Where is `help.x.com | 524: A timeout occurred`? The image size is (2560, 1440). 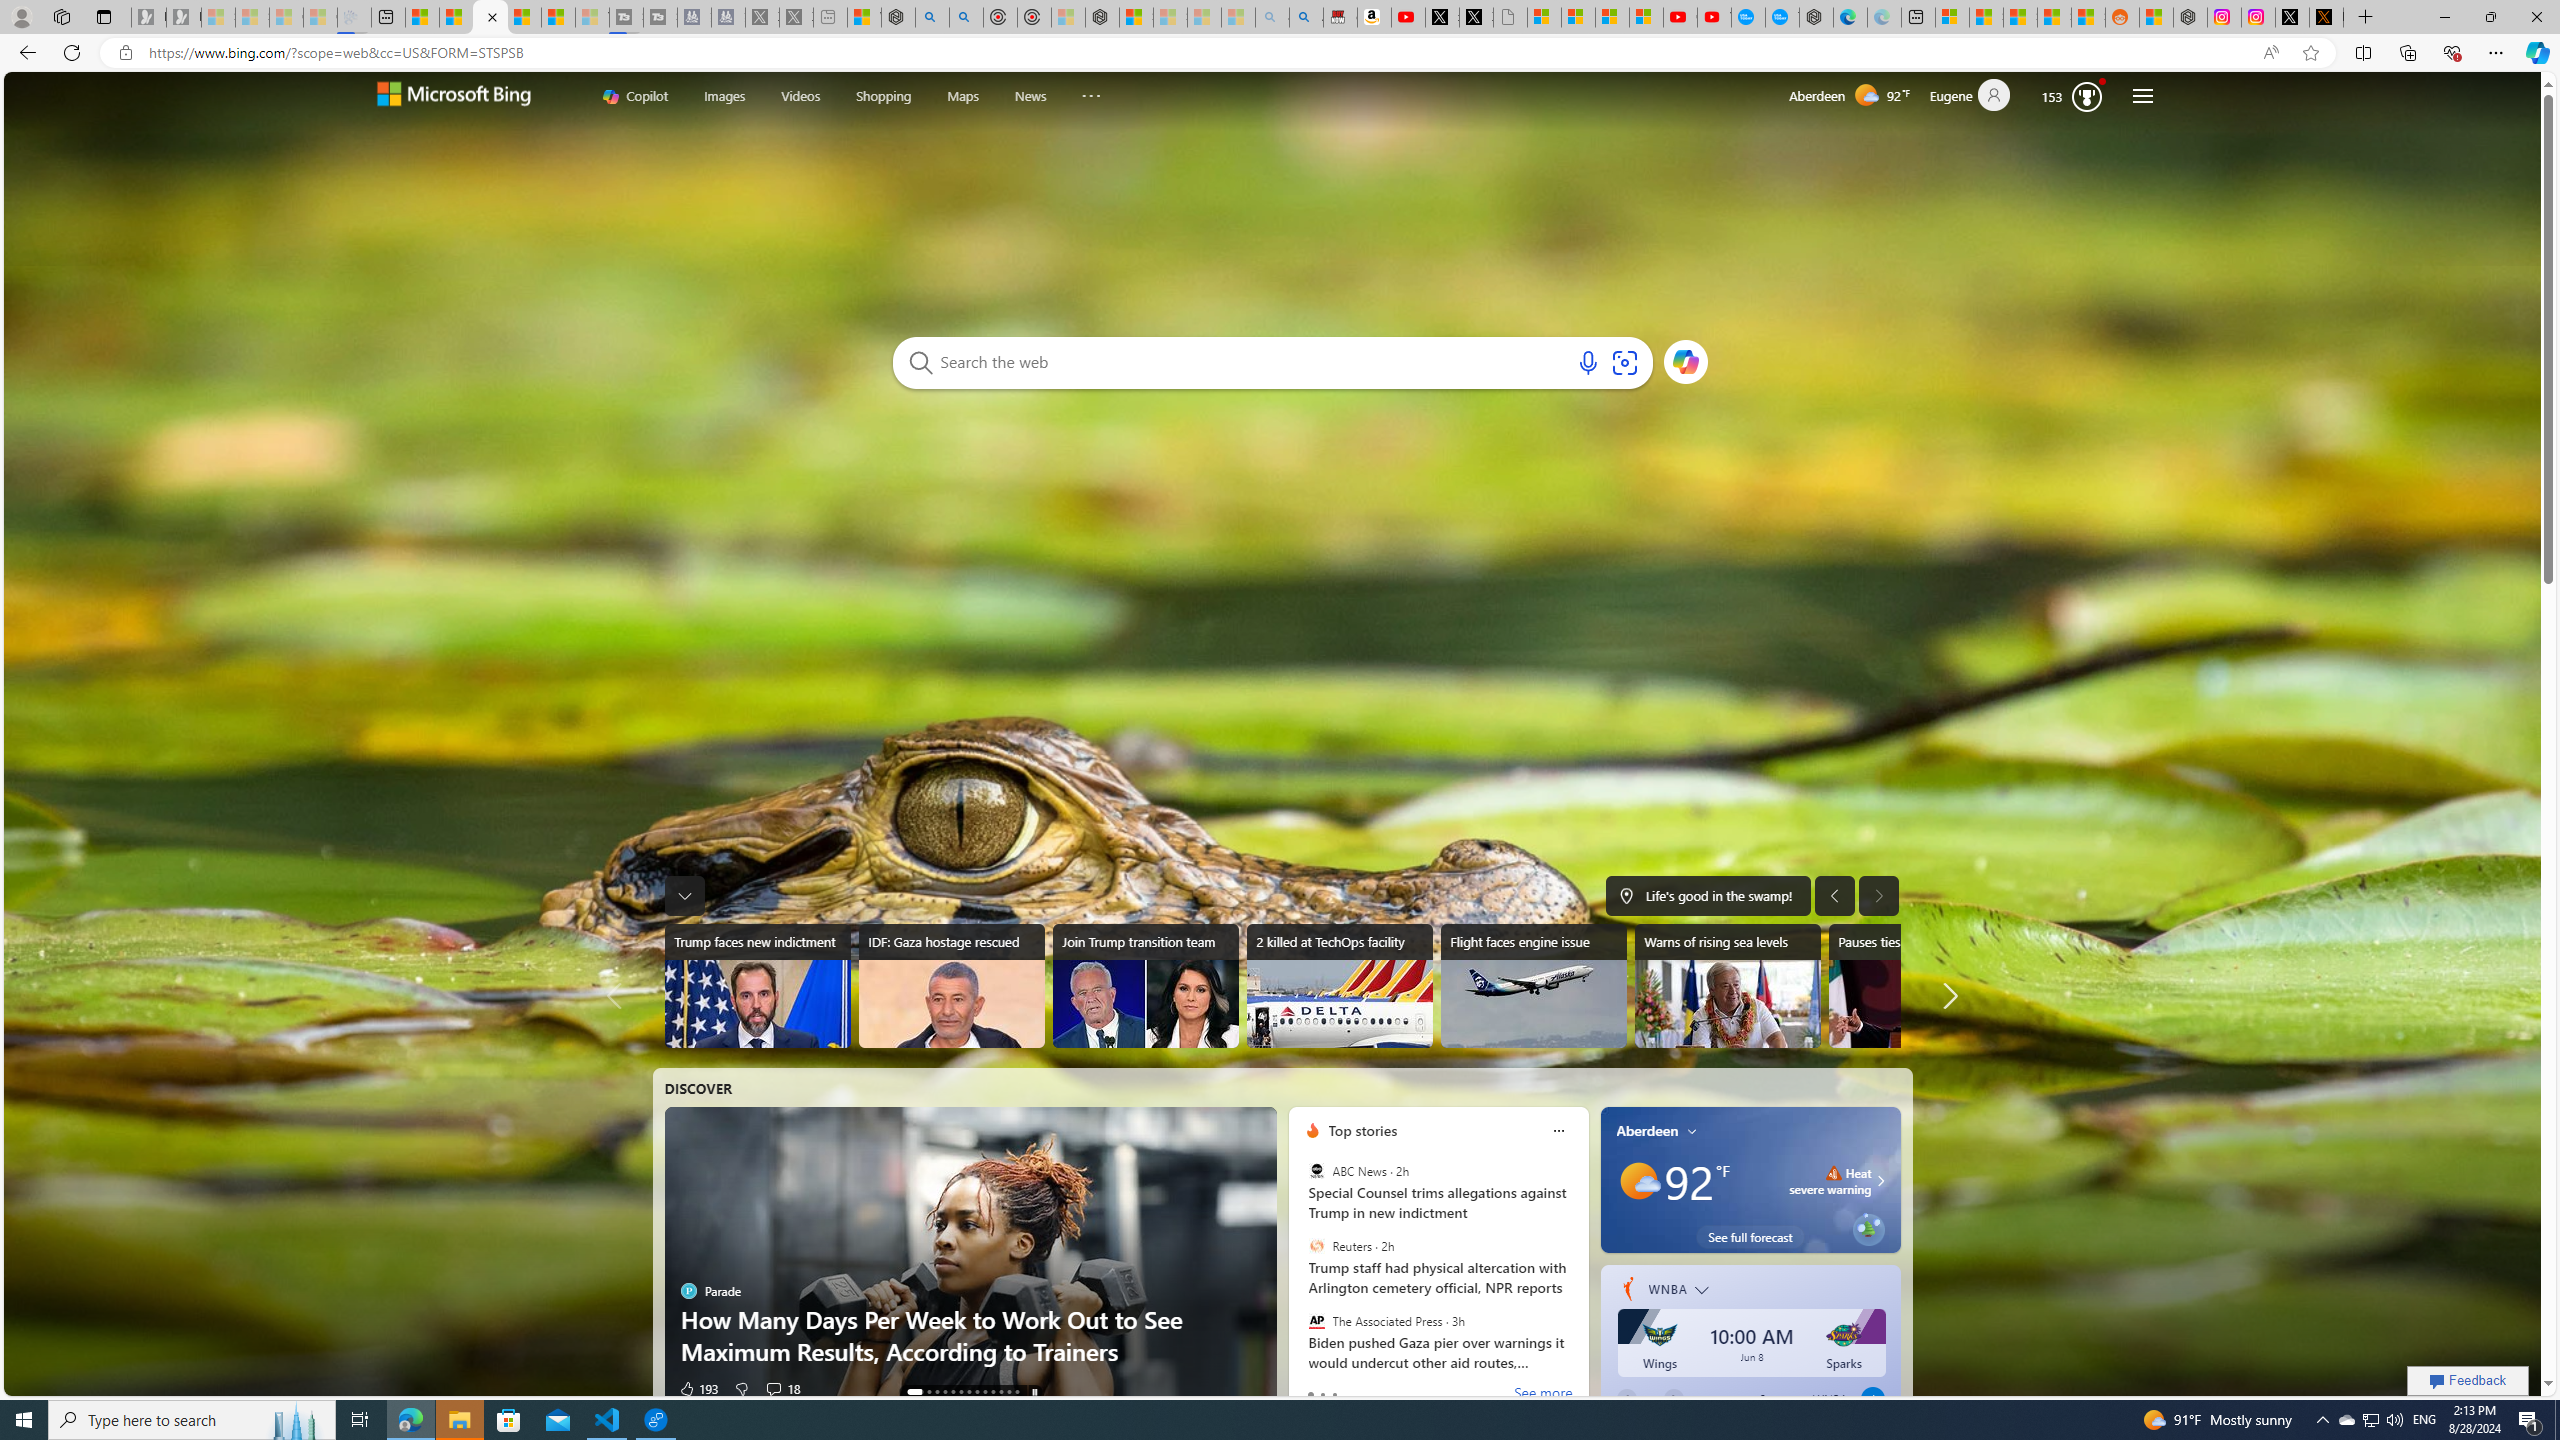
help.x.com | 524: A timeout occurred is located at coordinates (2326, 17).